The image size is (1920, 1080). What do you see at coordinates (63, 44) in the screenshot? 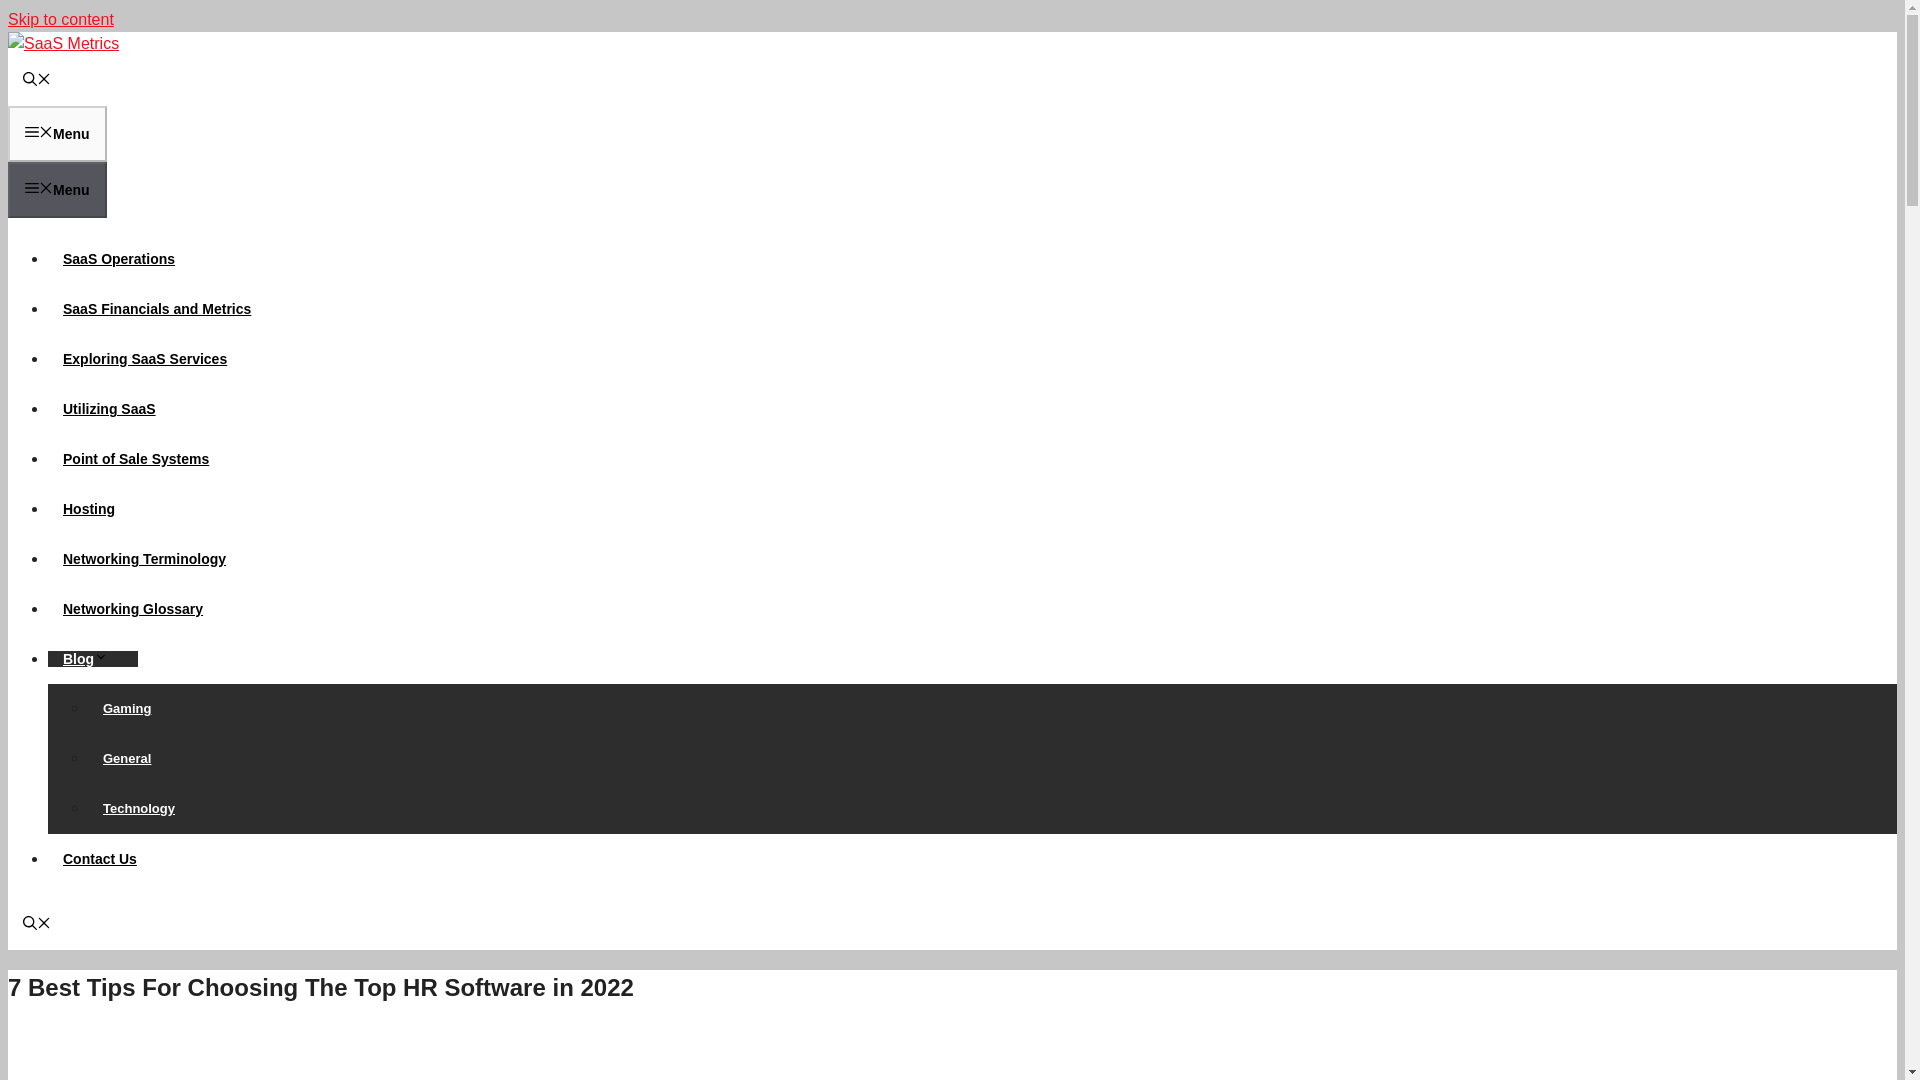
I see `SaaS Metrics` at bounding box center [63, 44].